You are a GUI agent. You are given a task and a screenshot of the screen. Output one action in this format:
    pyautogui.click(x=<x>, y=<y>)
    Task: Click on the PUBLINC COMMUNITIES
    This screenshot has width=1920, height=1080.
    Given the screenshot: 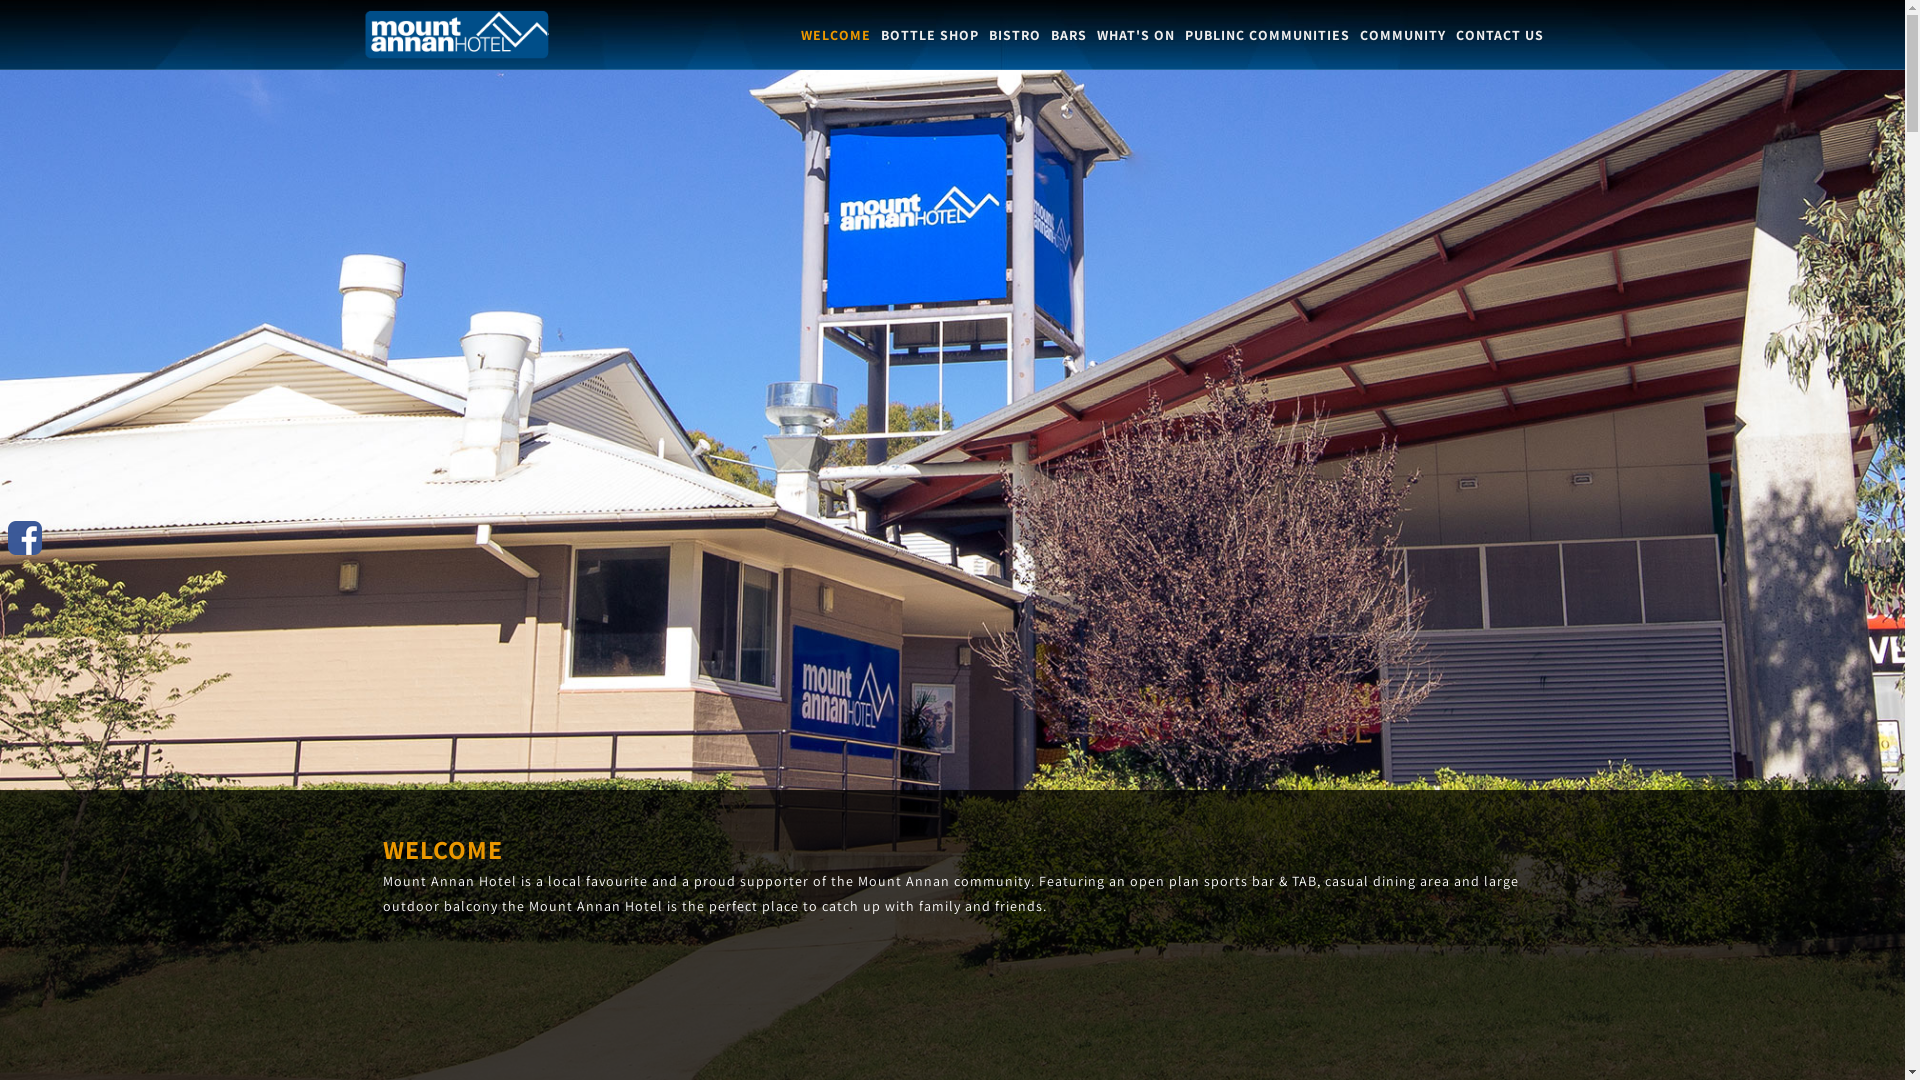 What is the action you would take?
    pyautogui.click(x=1266, y=35)
    